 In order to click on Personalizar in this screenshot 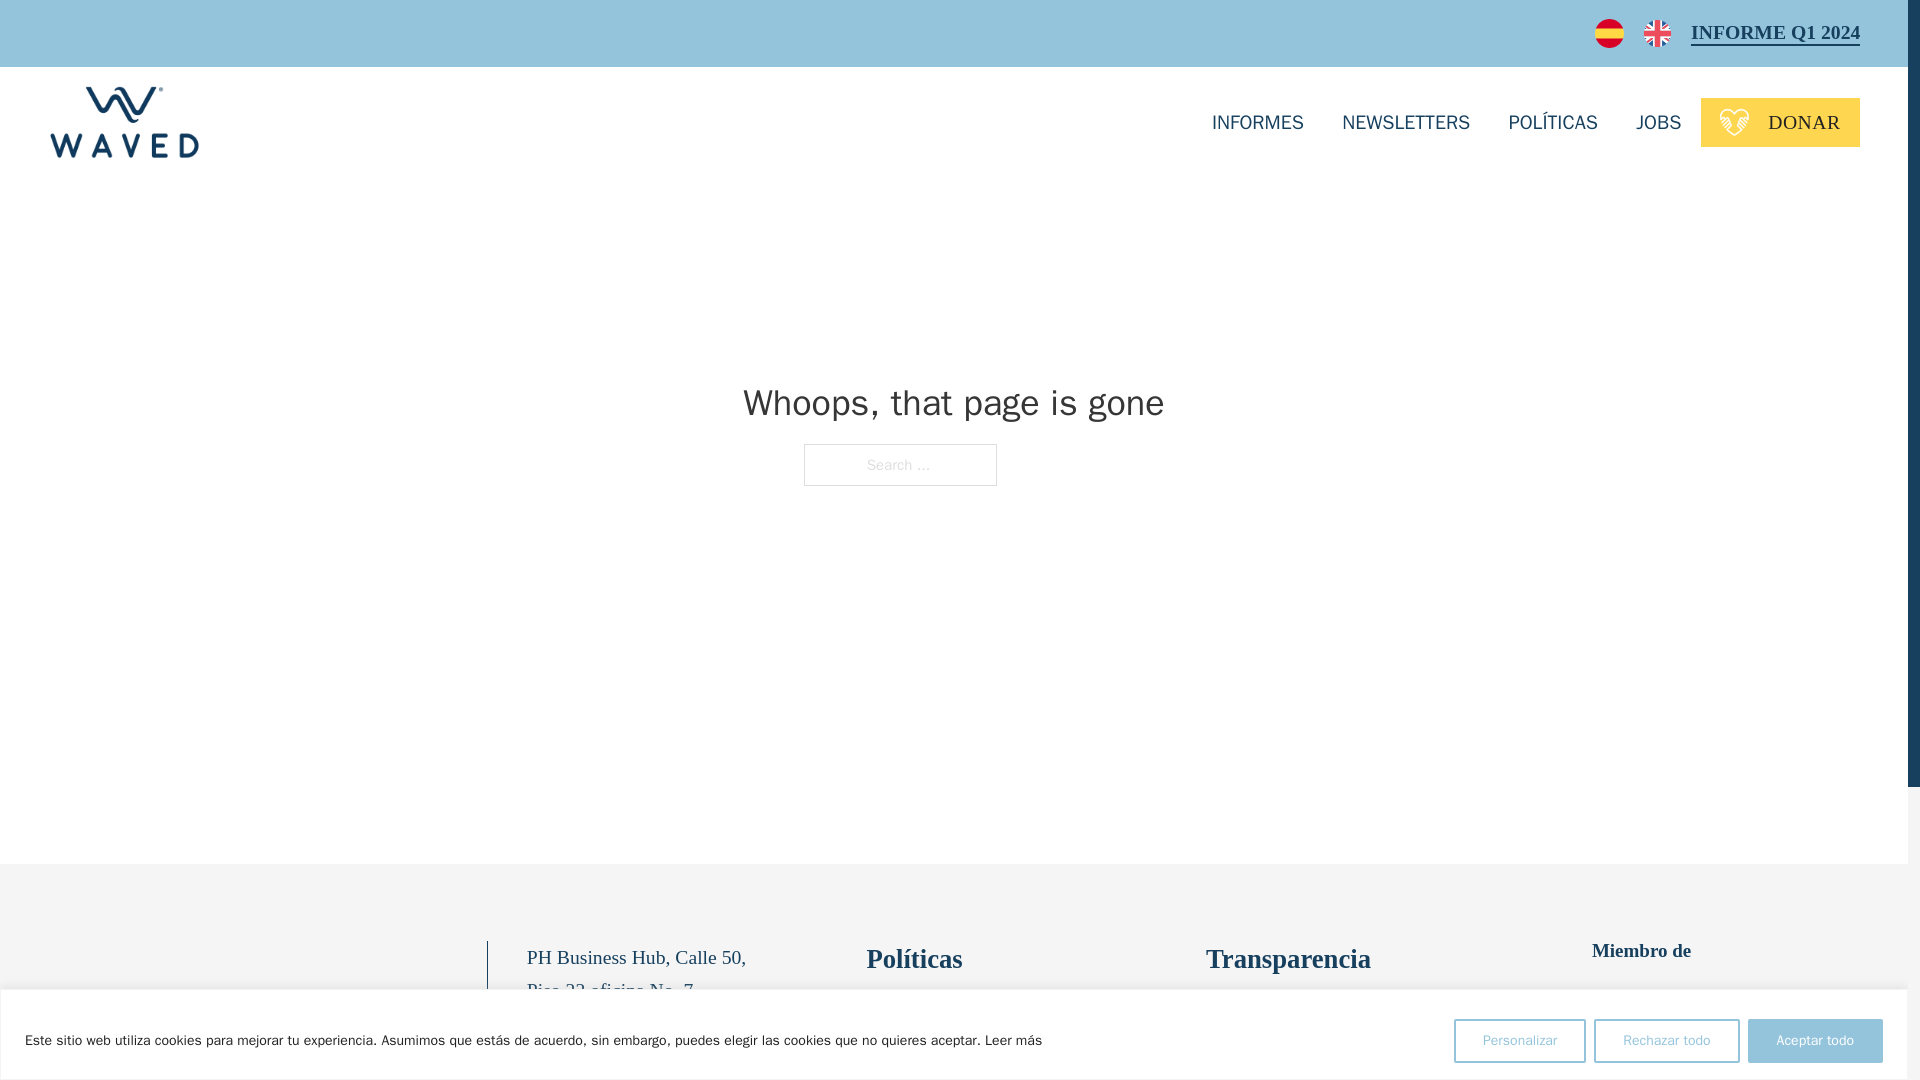, I will do `click(1519, 1040)`.